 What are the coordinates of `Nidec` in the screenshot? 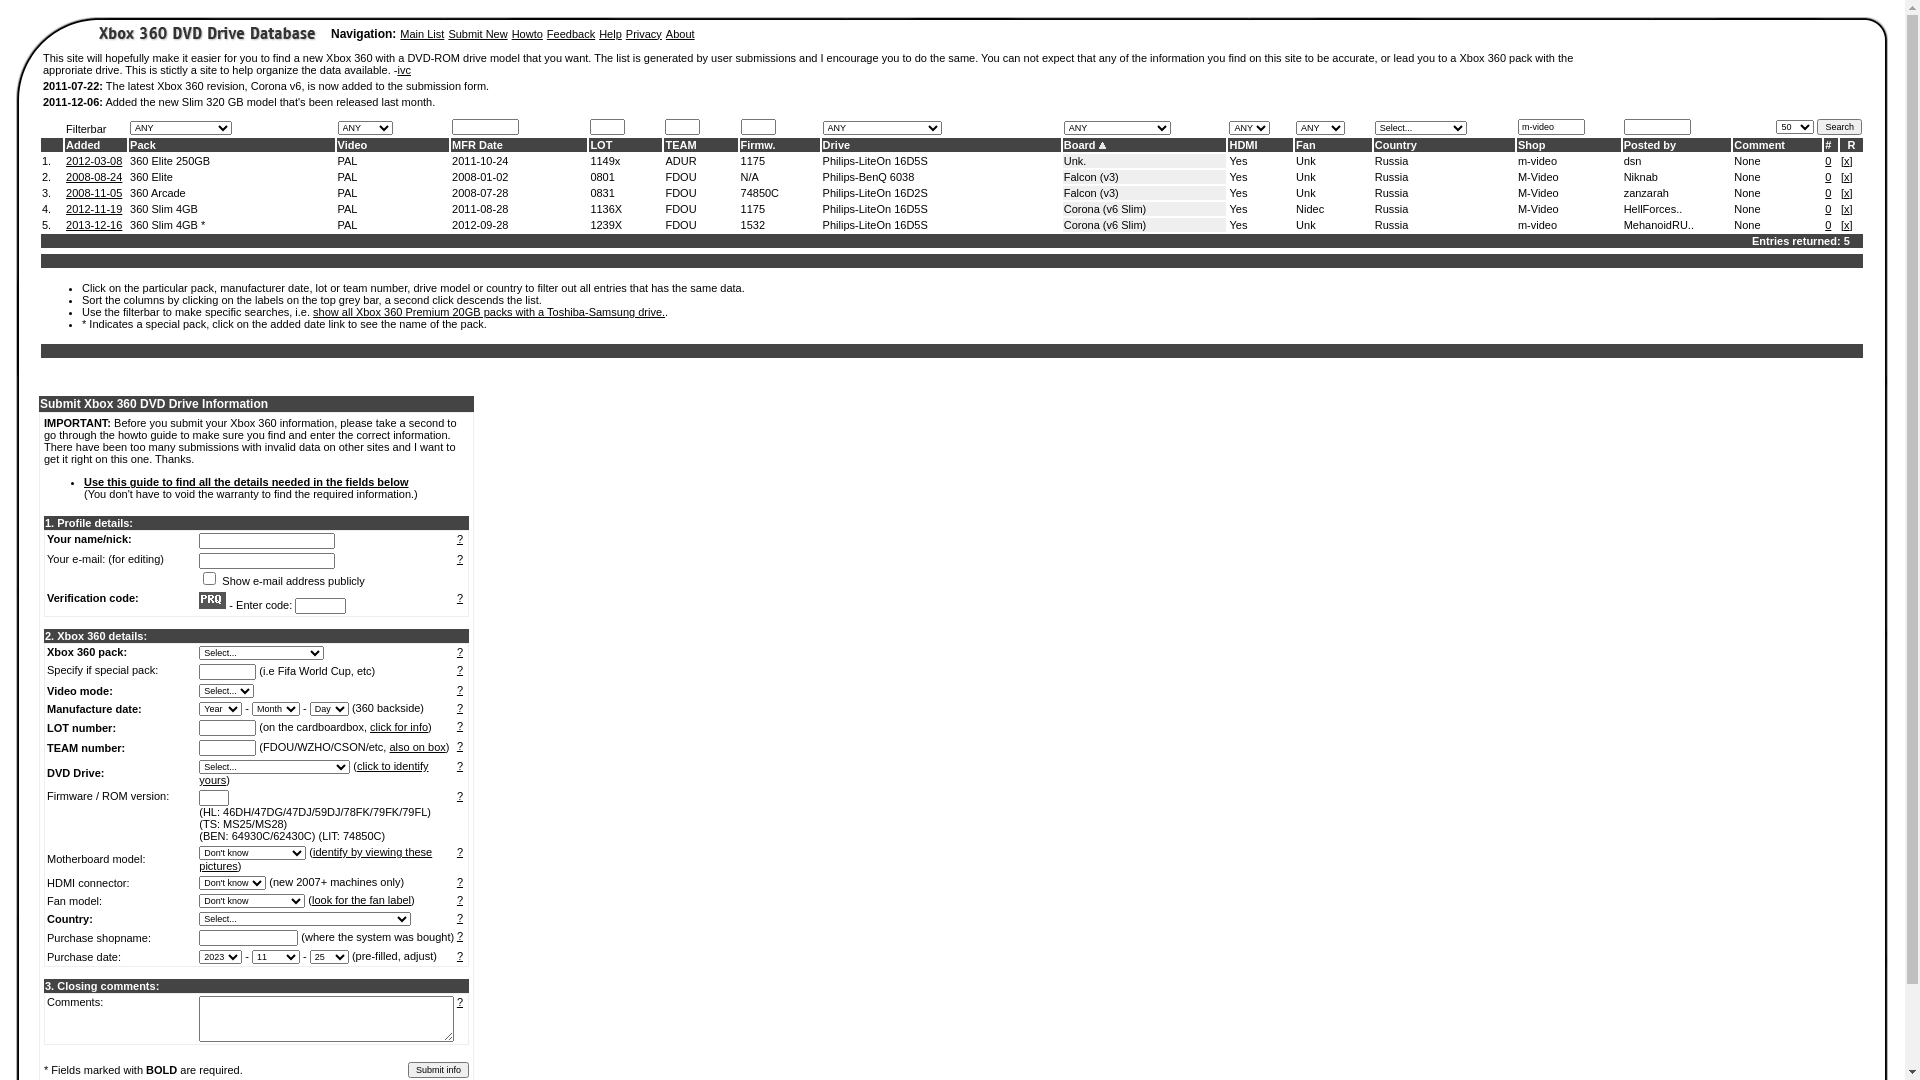 It's located at (1310, 209).